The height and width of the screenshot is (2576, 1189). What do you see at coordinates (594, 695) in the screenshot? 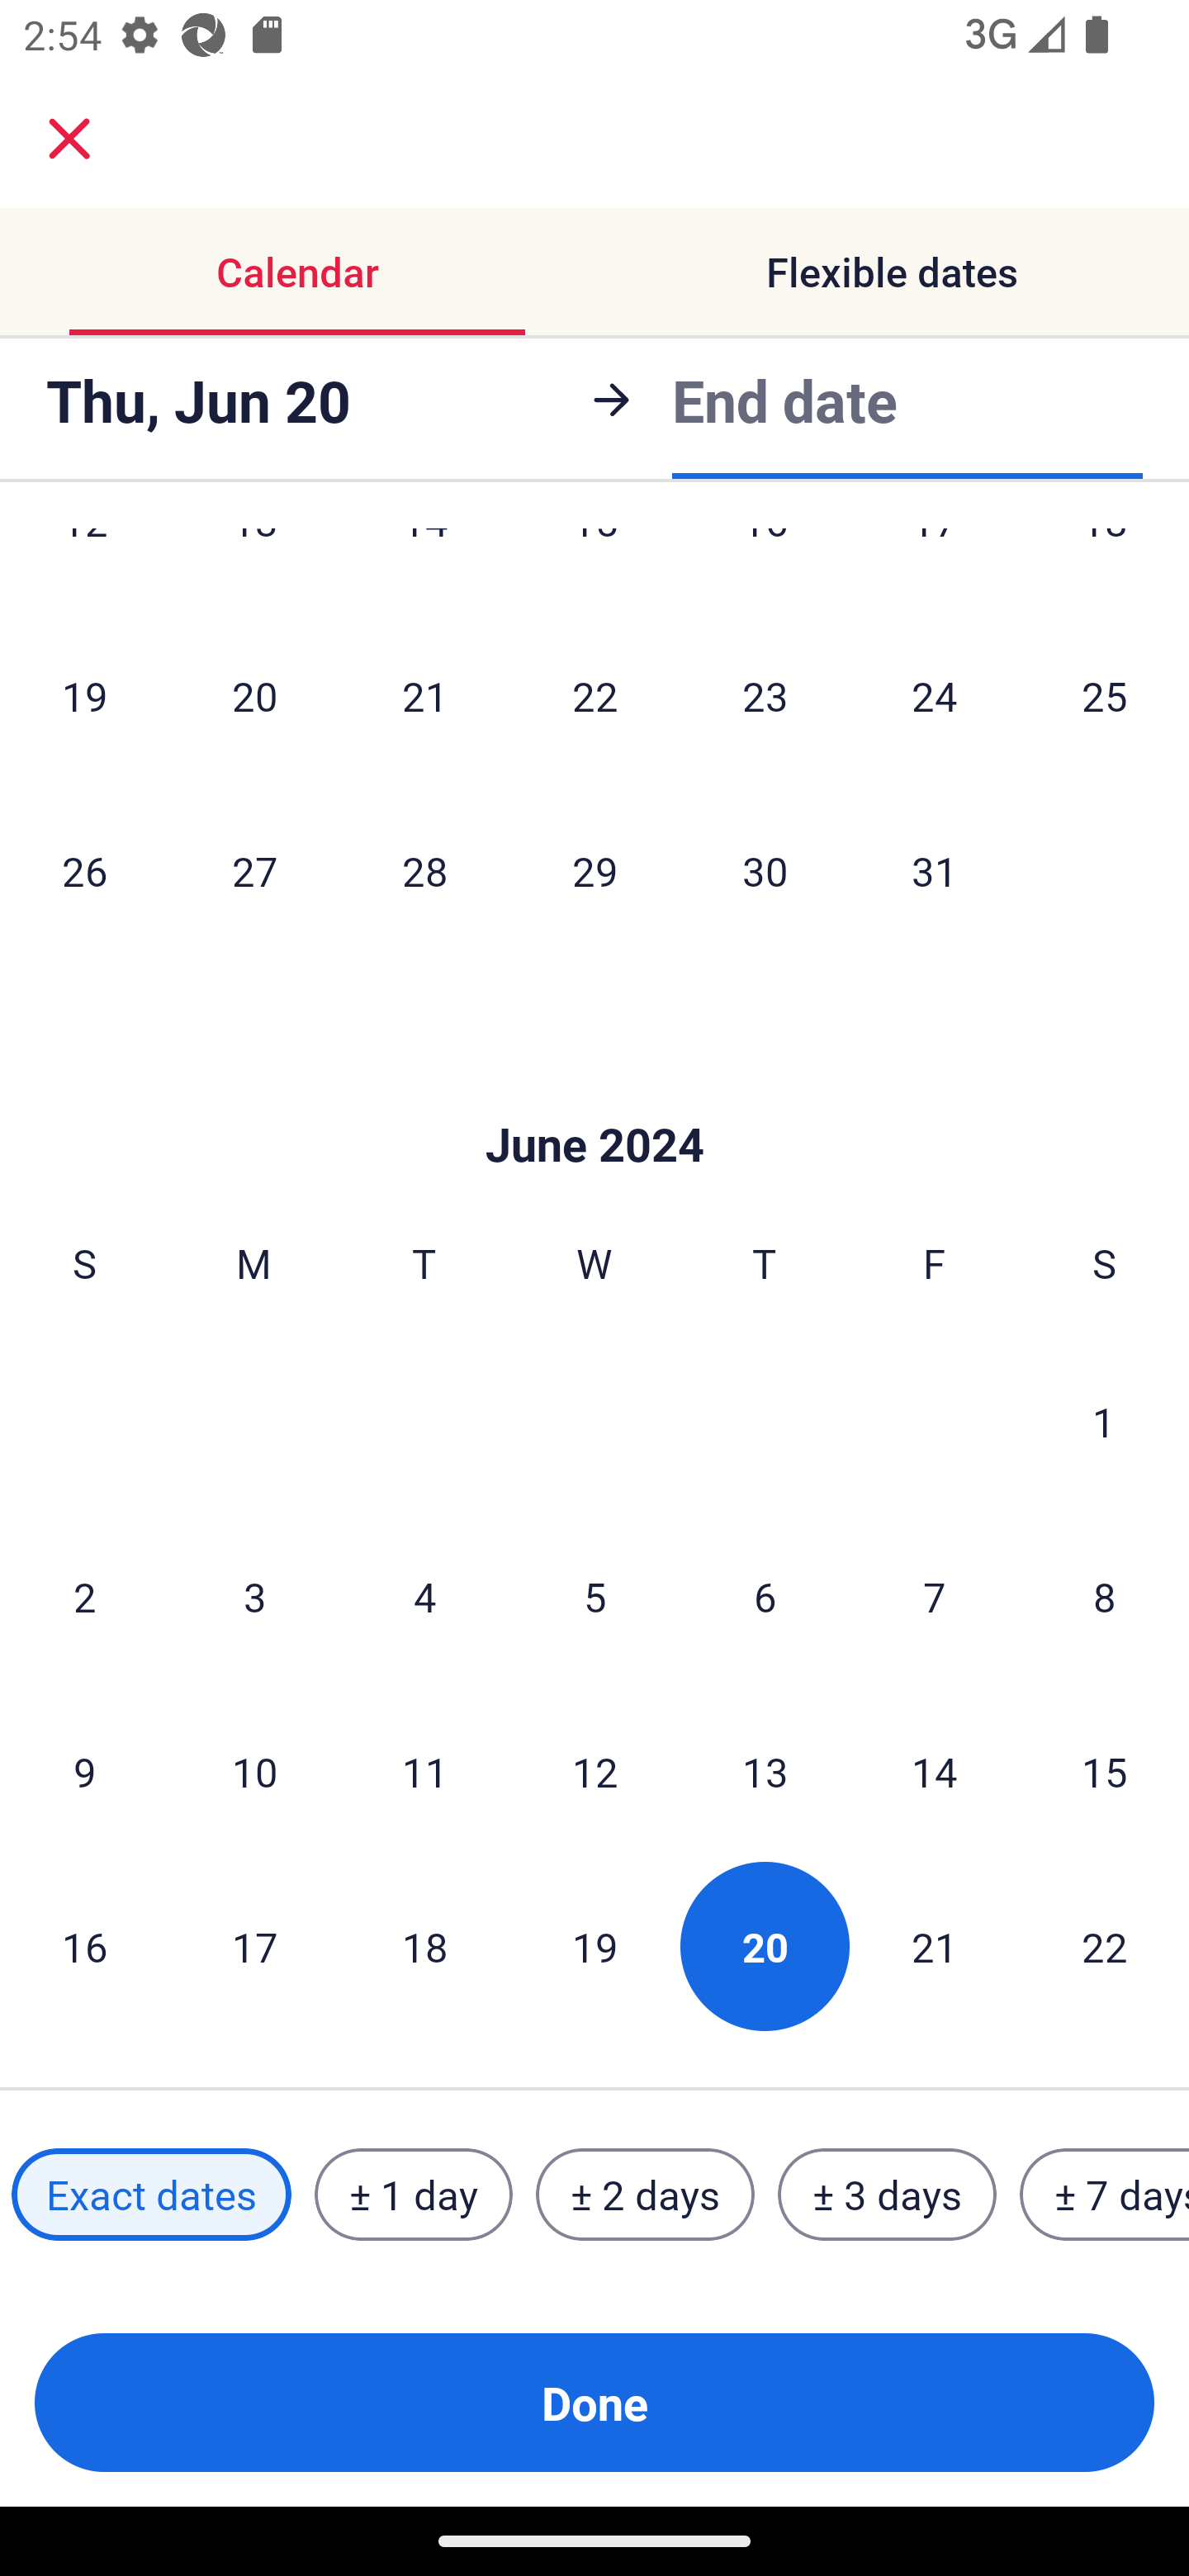
I see `22 Wednesday, May 22, 2024` at bounding box center [594, 695].